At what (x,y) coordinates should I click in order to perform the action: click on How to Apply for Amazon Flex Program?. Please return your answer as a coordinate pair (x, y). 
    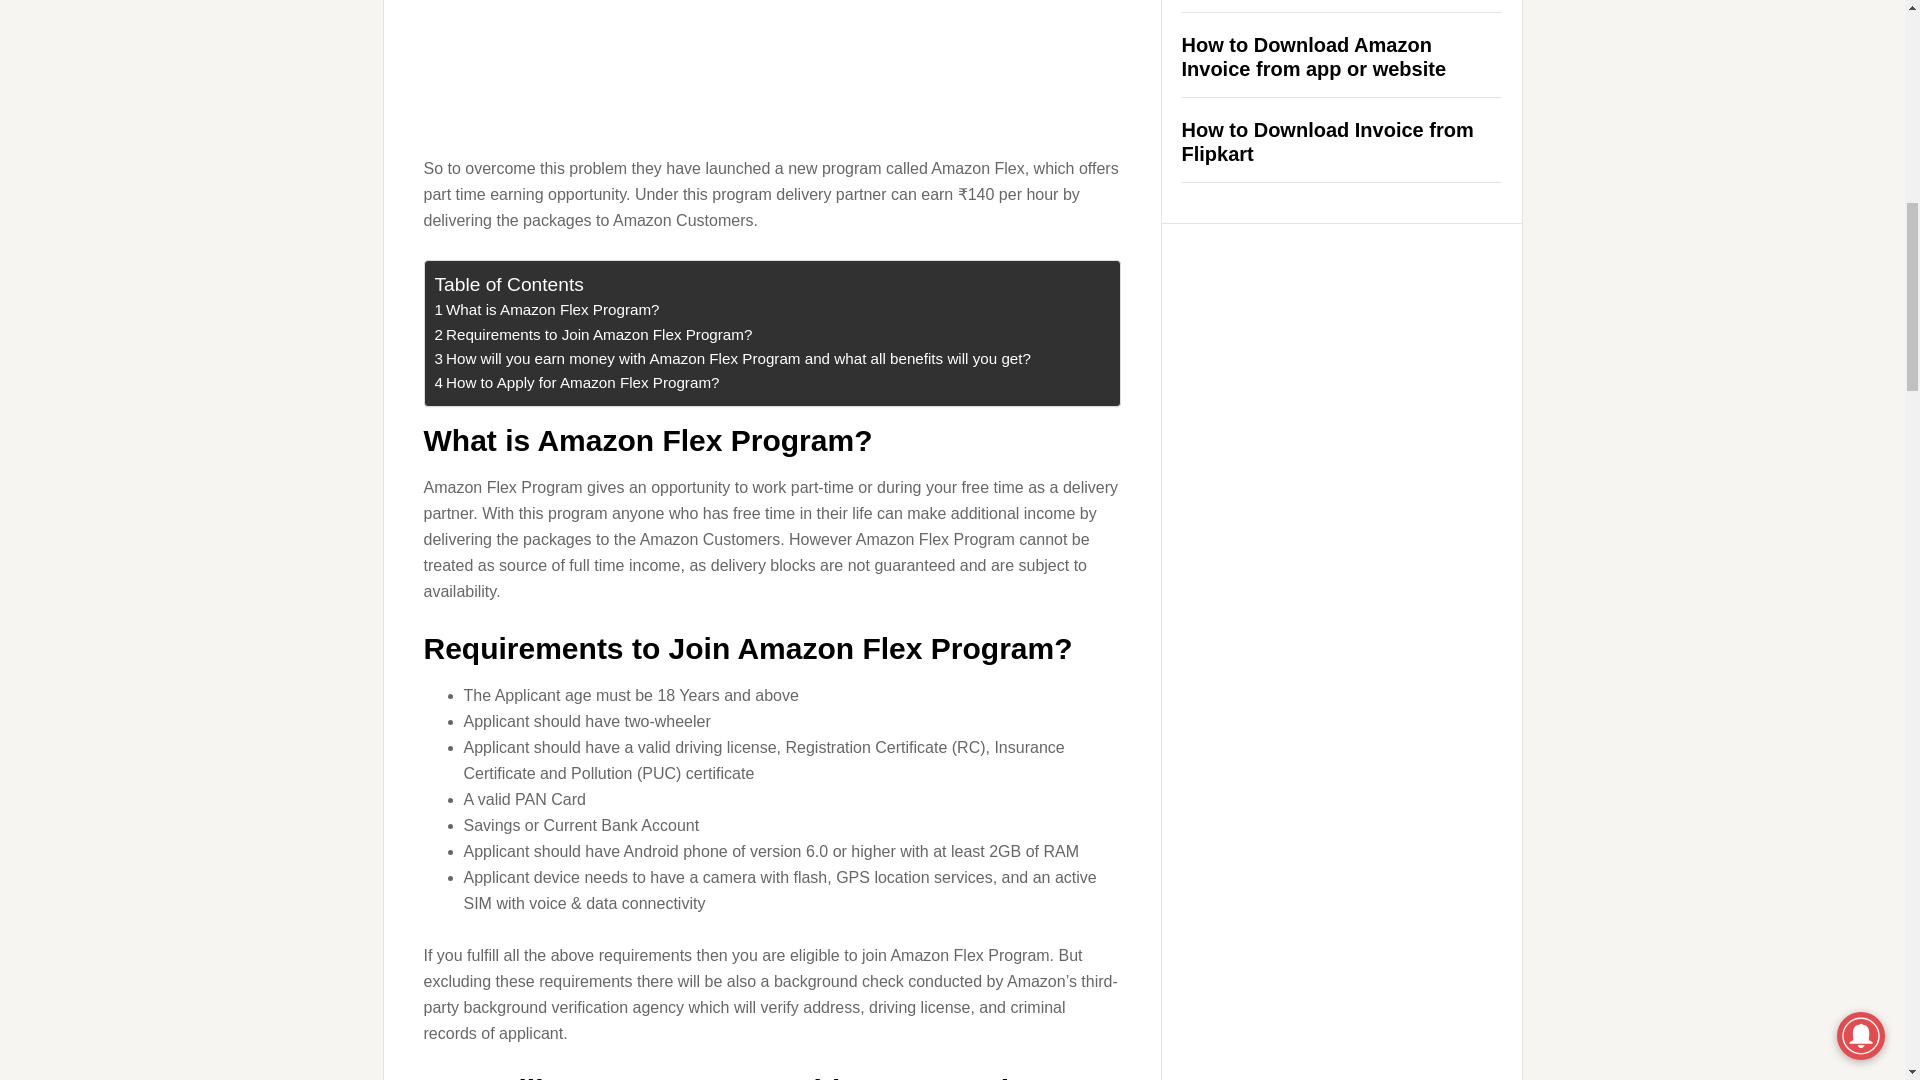
    Looking at the image, I should click on (1328, 142).